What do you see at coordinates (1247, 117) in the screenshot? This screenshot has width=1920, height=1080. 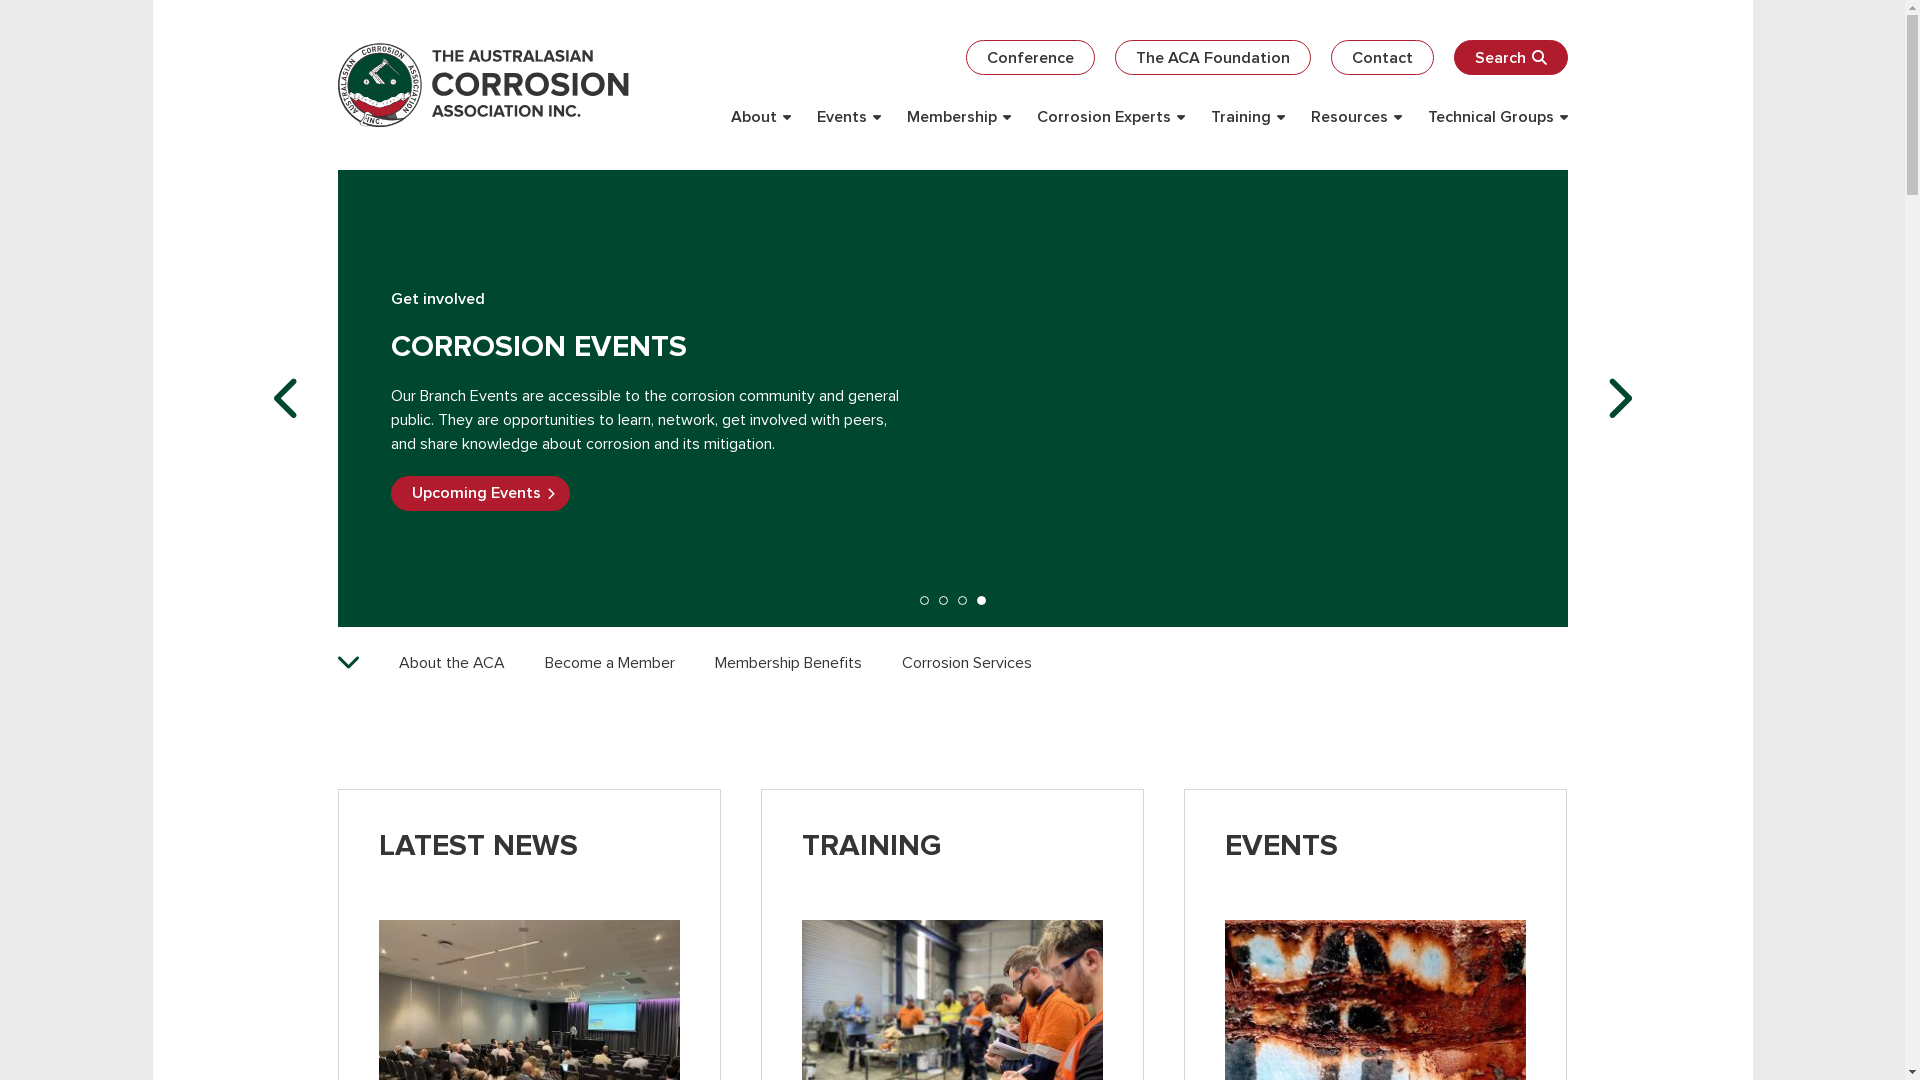 I see `Training` at bounding box center [1247, 117].